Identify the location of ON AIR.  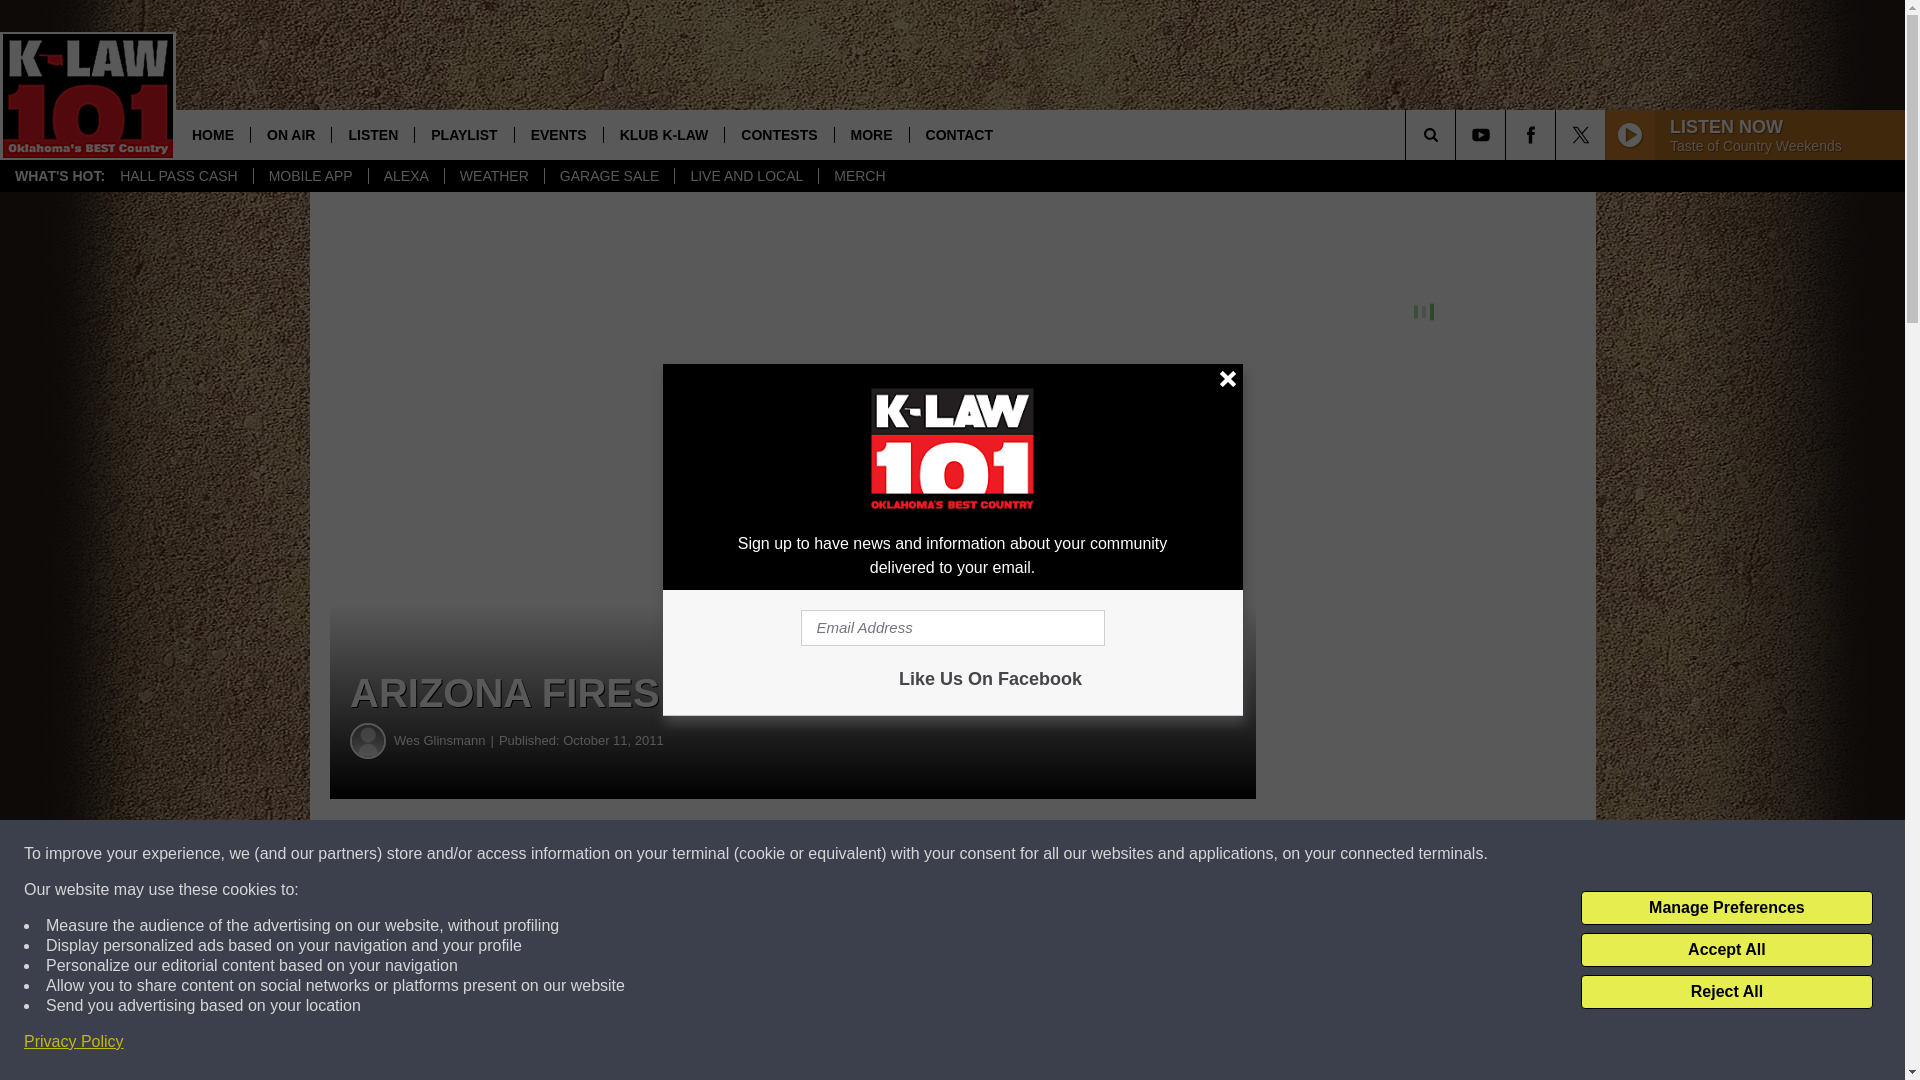
(290, 134).